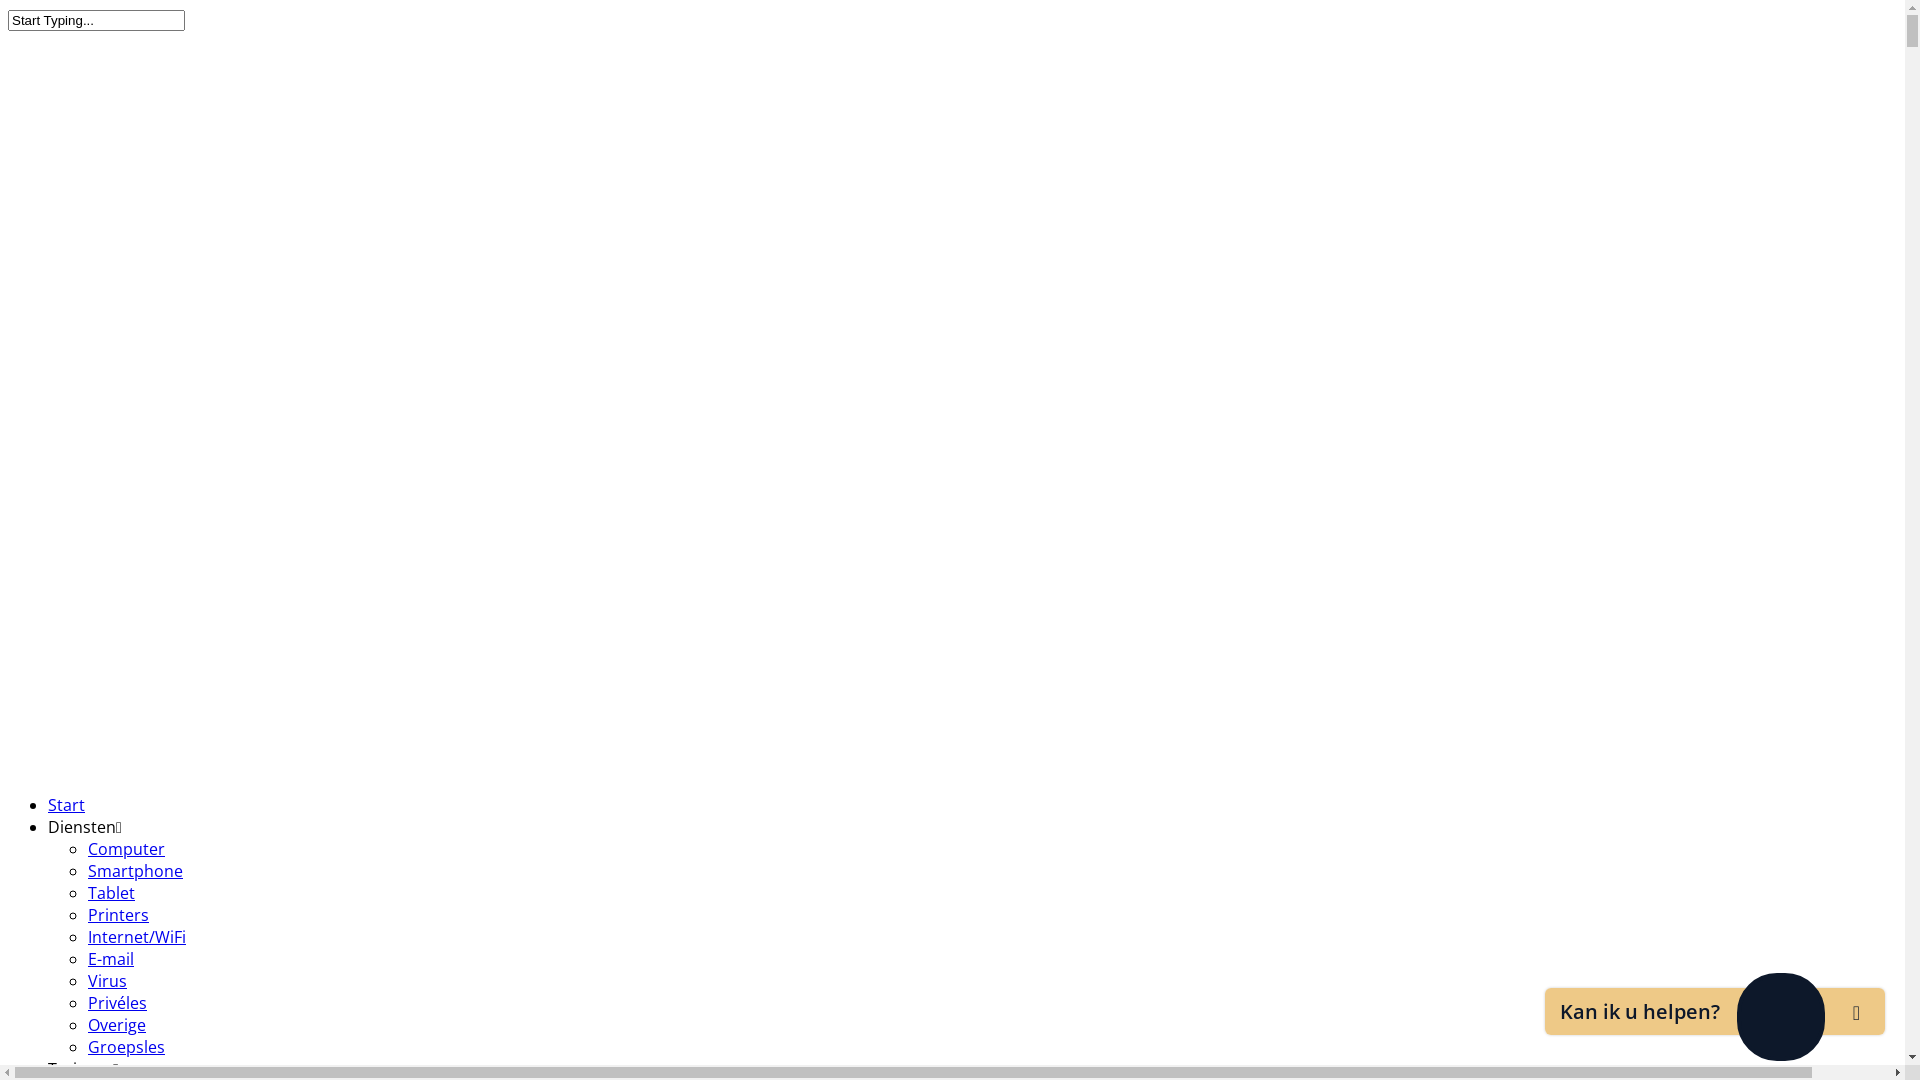 This screenshot has width=1920, height=1080. What do you see at coordinates (112, 893) in the screenshot?
I see `Tablet` at bounding box center [112, 893].